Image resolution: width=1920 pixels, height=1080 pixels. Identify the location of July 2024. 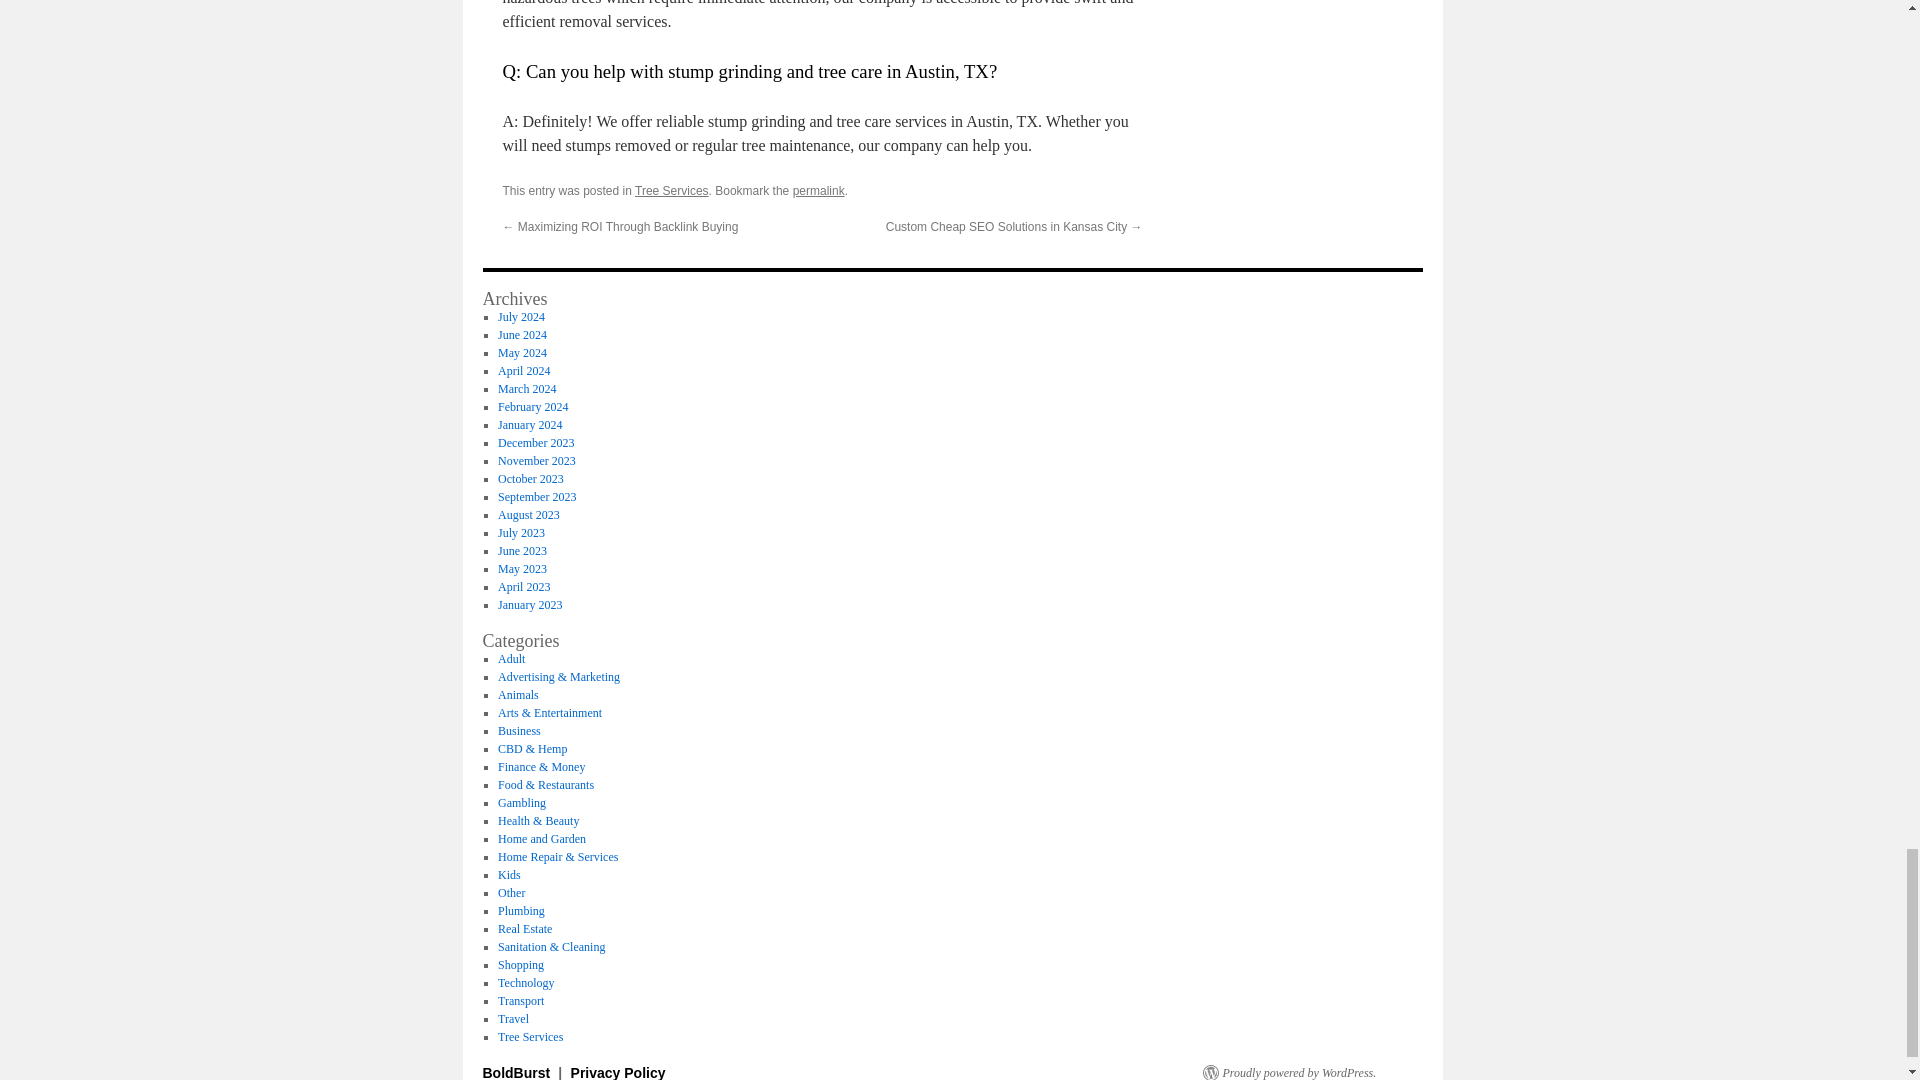
(521, 316).